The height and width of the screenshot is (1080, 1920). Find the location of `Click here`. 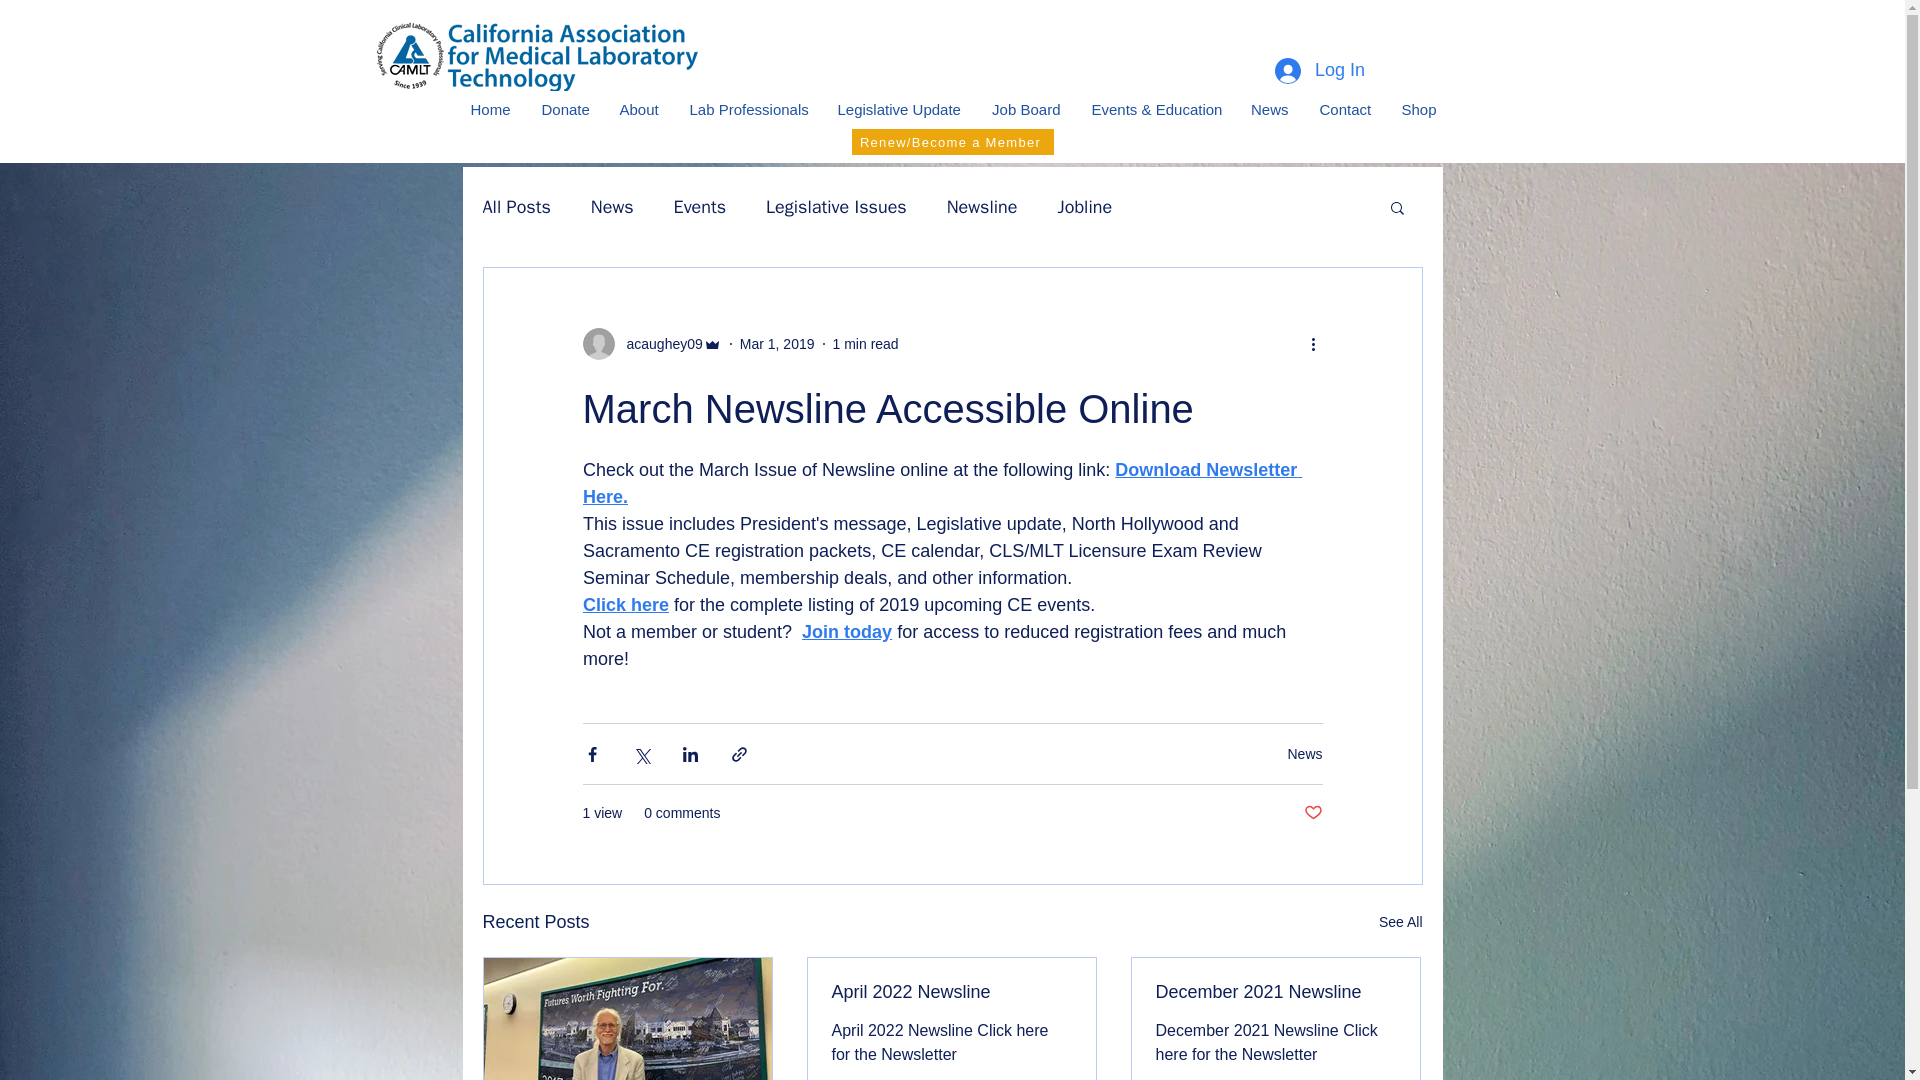

Click here is located at coordinates (624, 604).